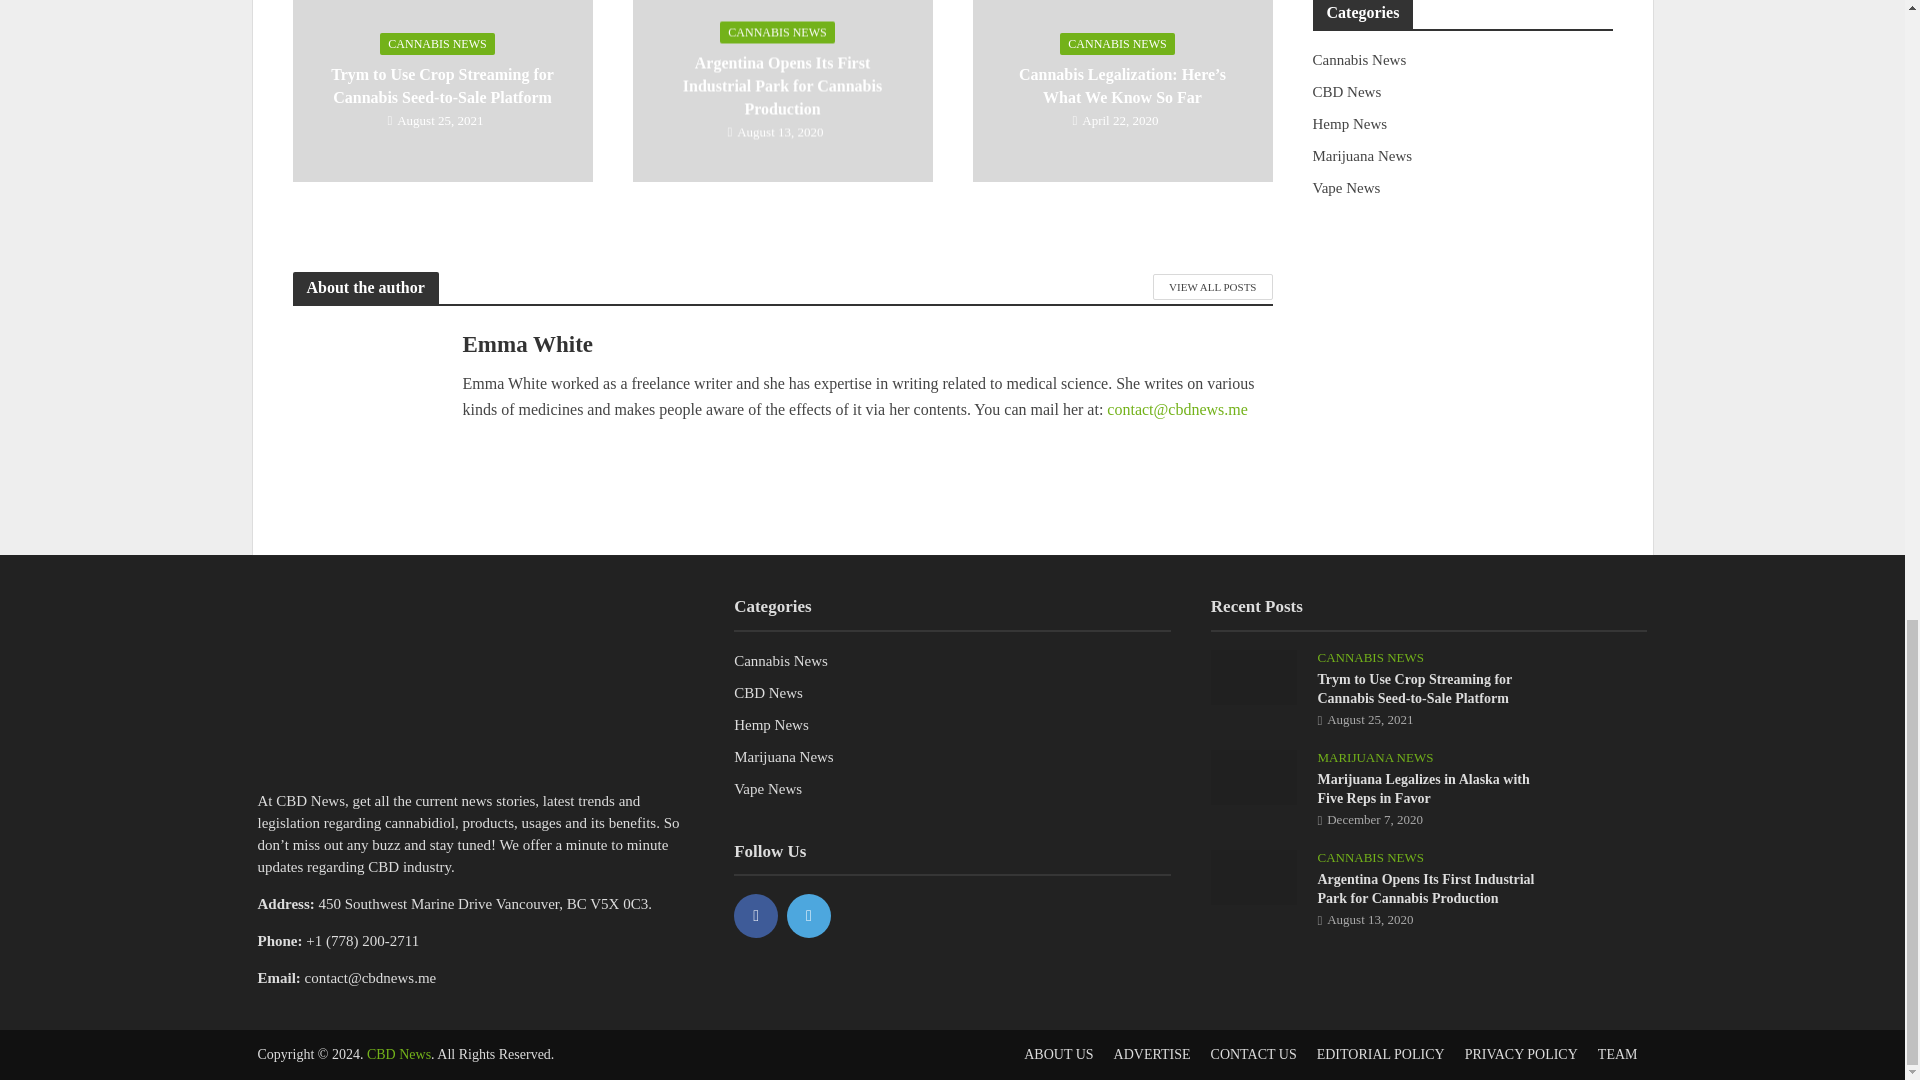 This screenshot has height=1080, width=1920. Describe the element at coordinates (755, 916) in the screenshot. I see `Facebook` at that location.